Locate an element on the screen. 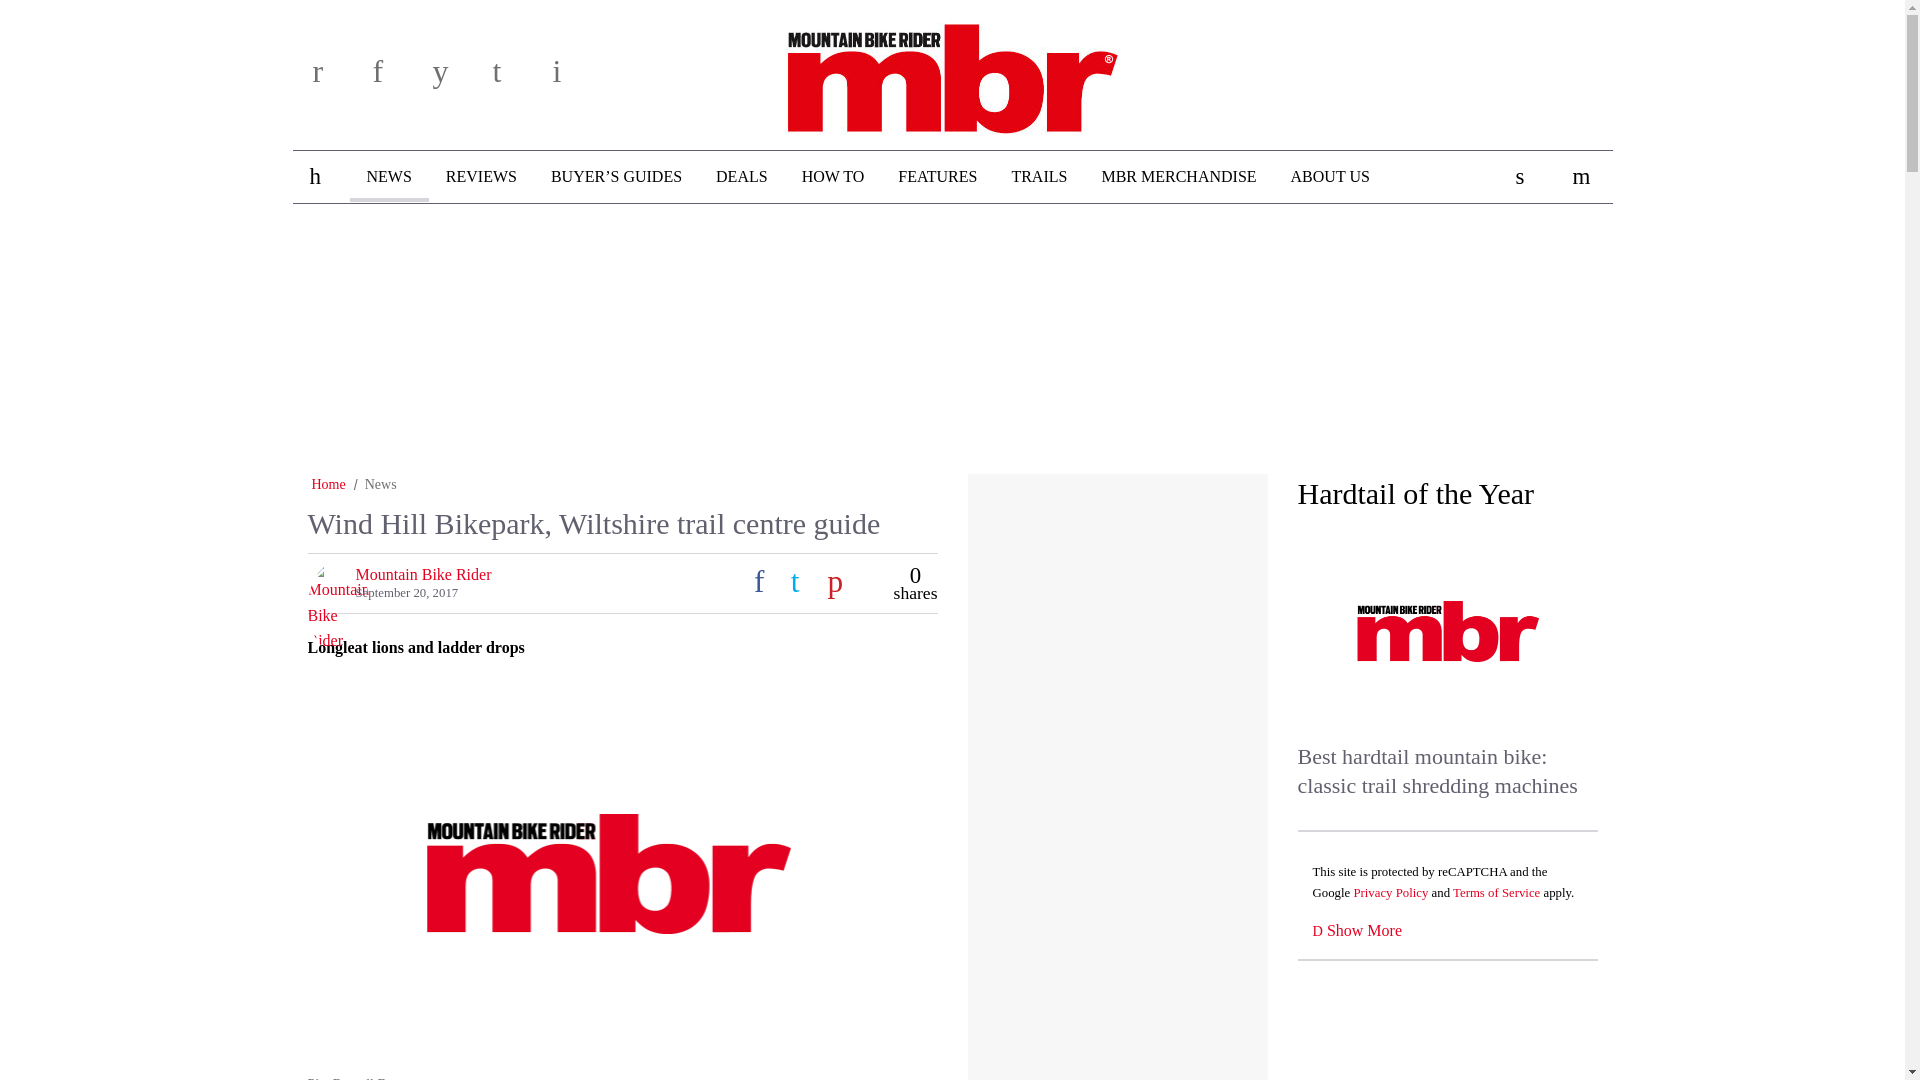 Image resolution: width=1920 pixels, height=1080 pixels. News is located at coordinates (380, 484).